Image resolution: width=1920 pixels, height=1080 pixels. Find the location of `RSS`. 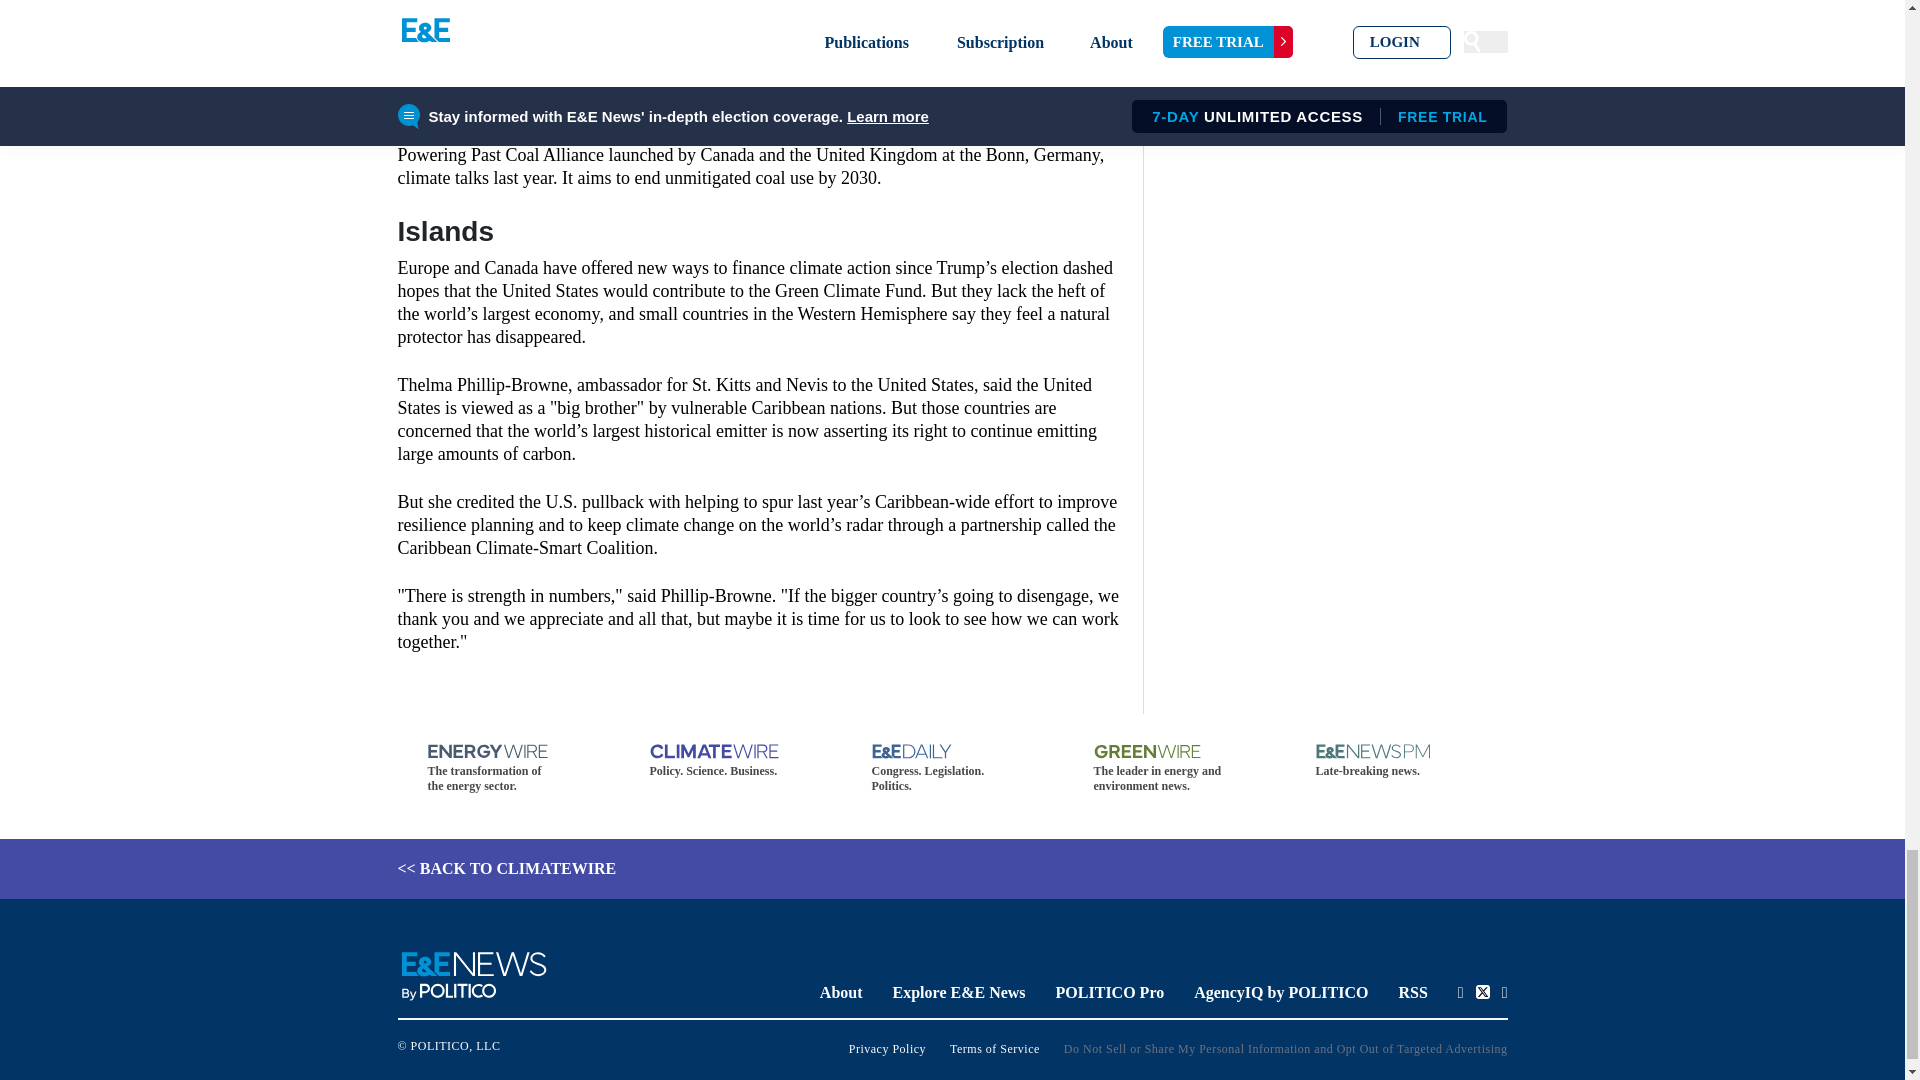

RSS is located at coordinates (1412, 992).